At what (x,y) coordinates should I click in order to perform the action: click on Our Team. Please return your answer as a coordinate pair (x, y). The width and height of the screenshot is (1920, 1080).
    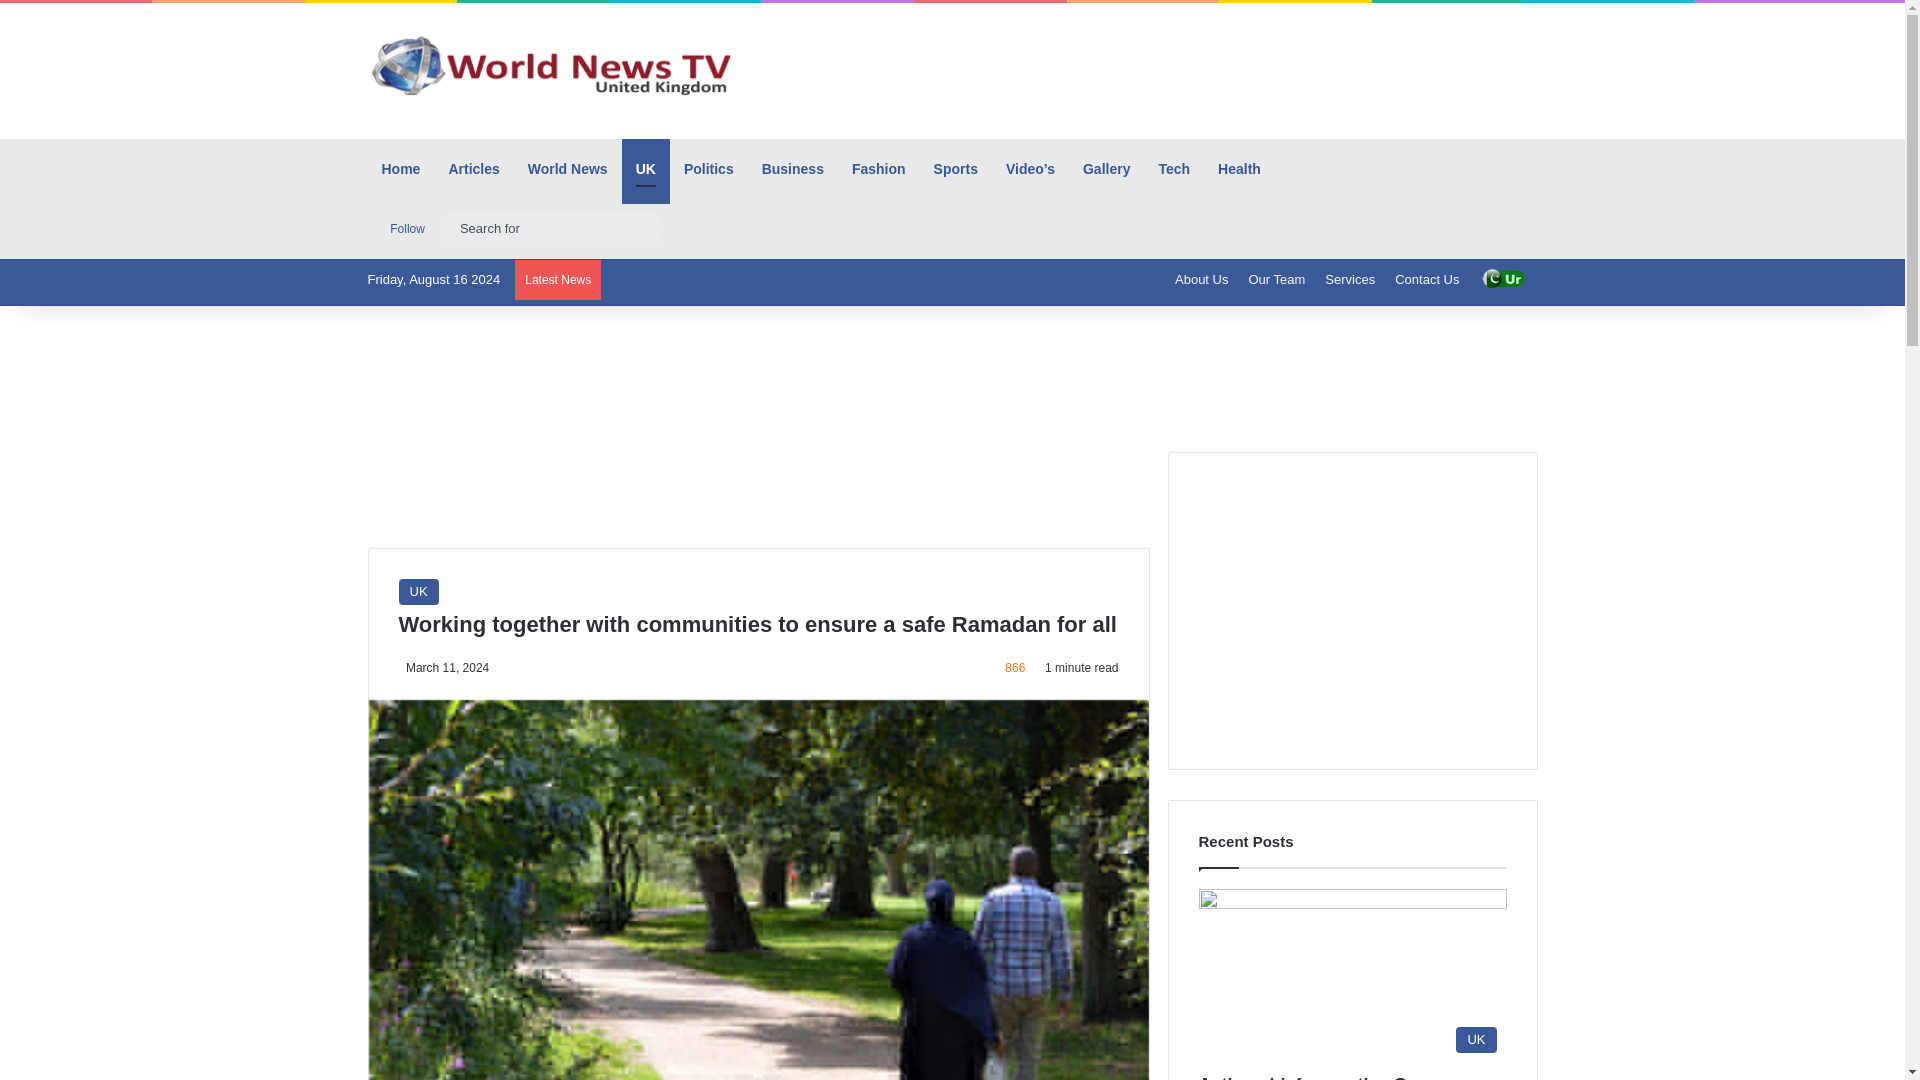
    Looking at the image, I should click on (1276, 280).